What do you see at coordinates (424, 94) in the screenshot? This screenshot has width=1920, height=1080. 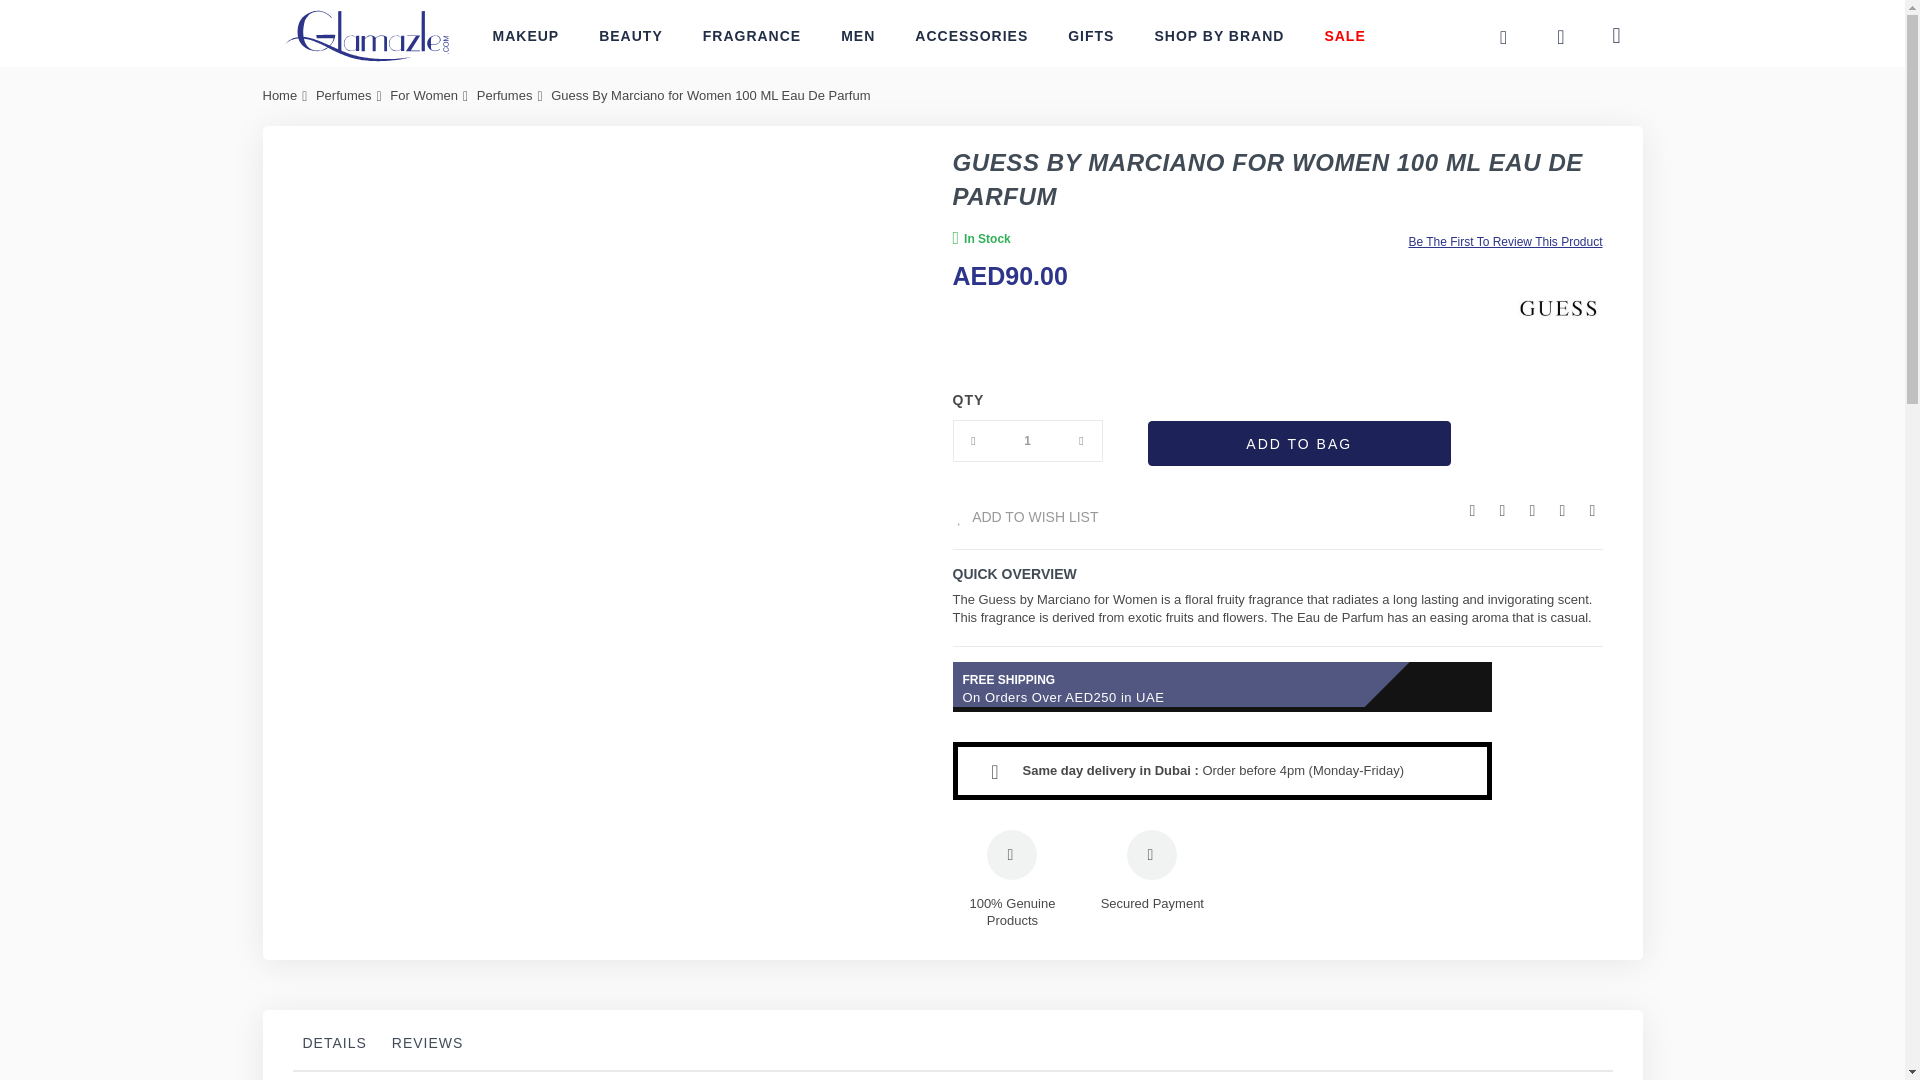 I see `For Women` at bounding box center [424, 94].